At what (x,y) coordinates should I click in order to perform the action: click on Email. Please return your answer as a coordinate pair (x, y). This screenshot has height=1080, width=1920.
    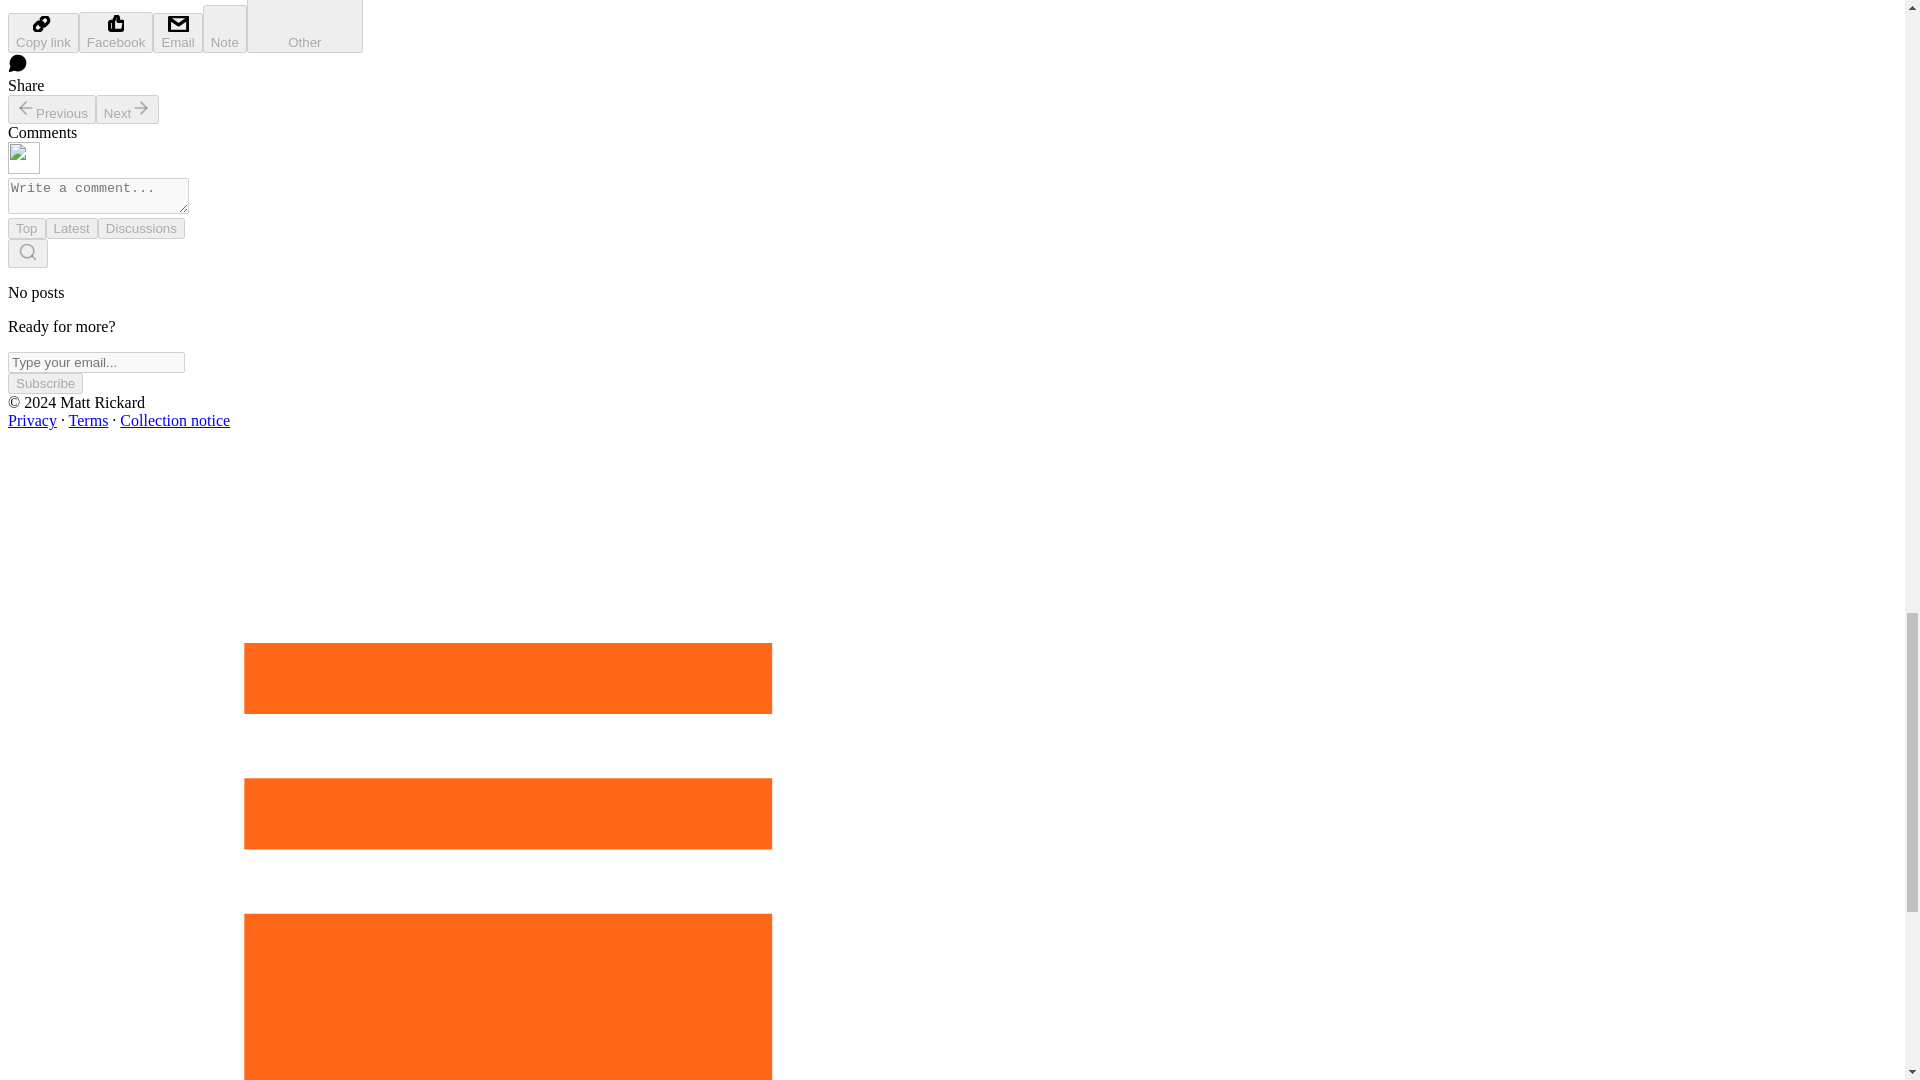
    Looking at the image, I should click on (177, 32).